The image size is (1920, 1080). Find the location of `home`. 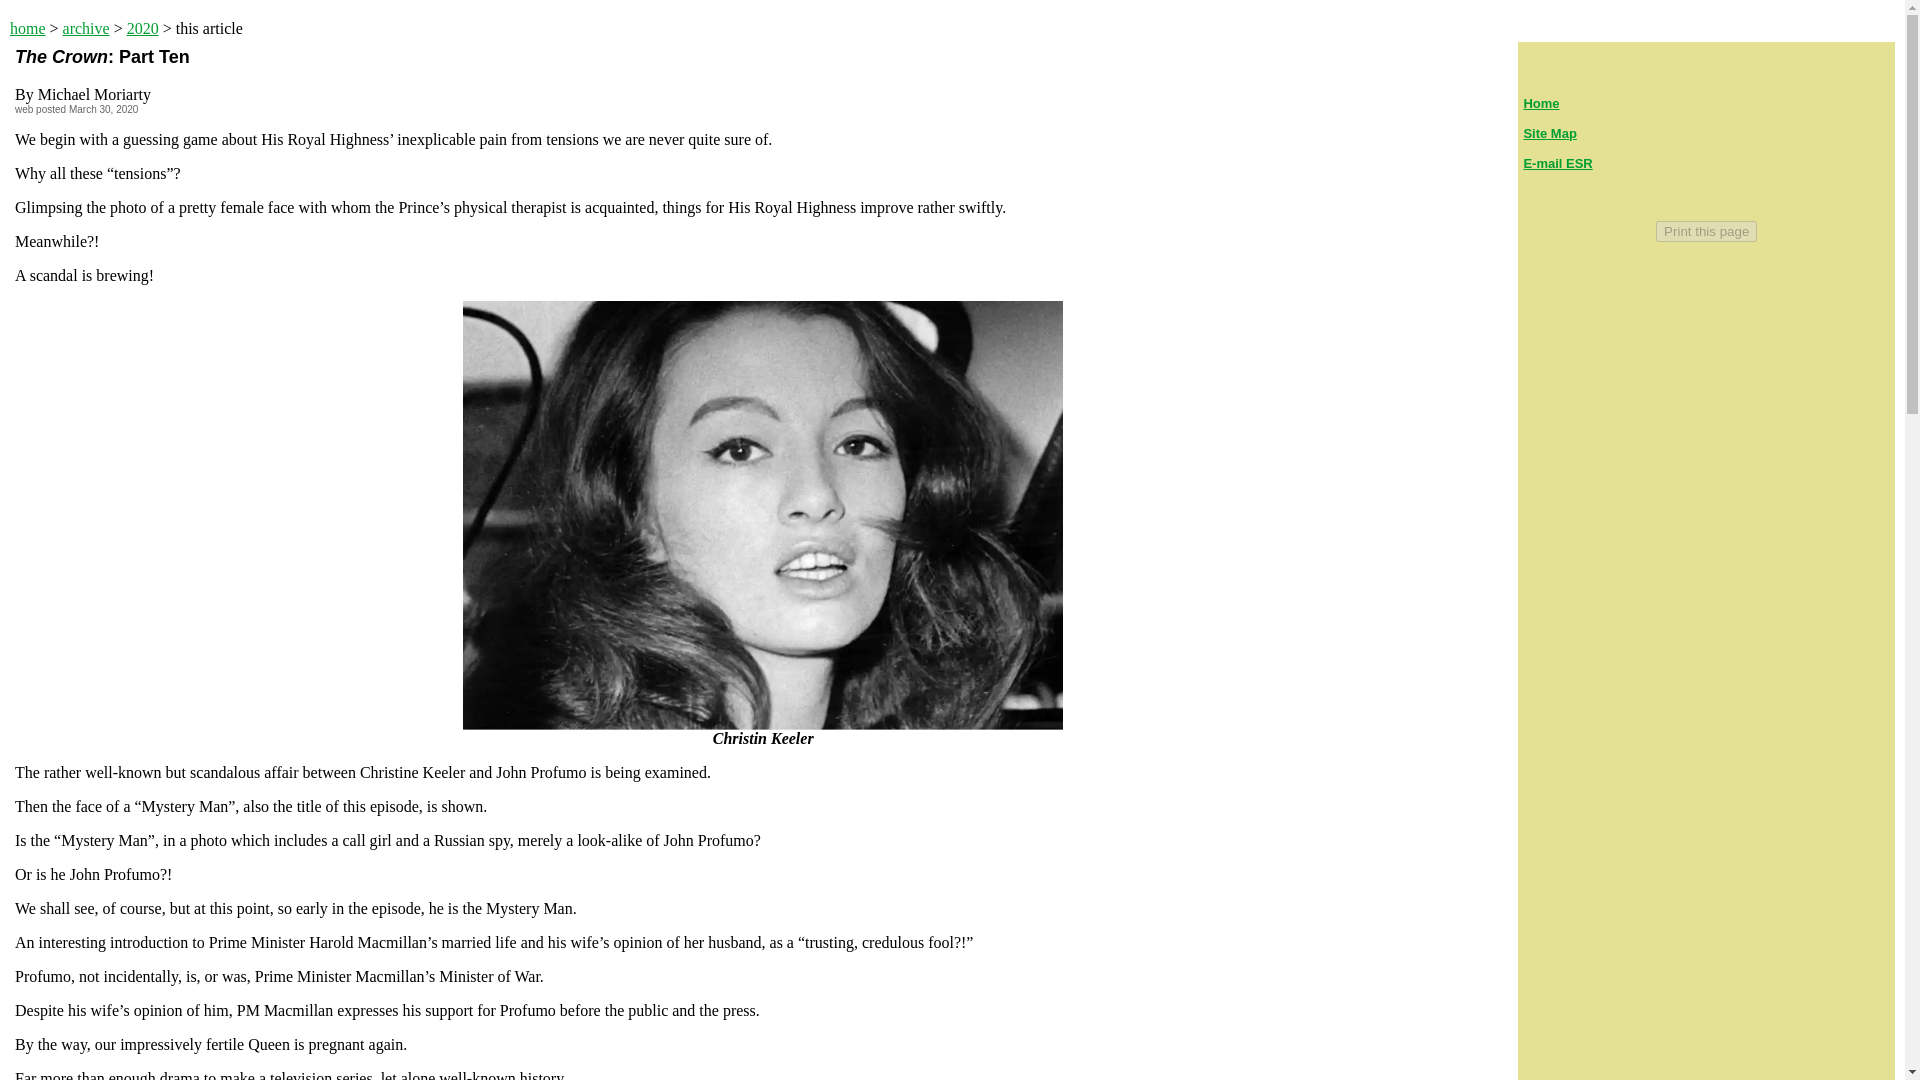

home is located at coordinates (28, 28).